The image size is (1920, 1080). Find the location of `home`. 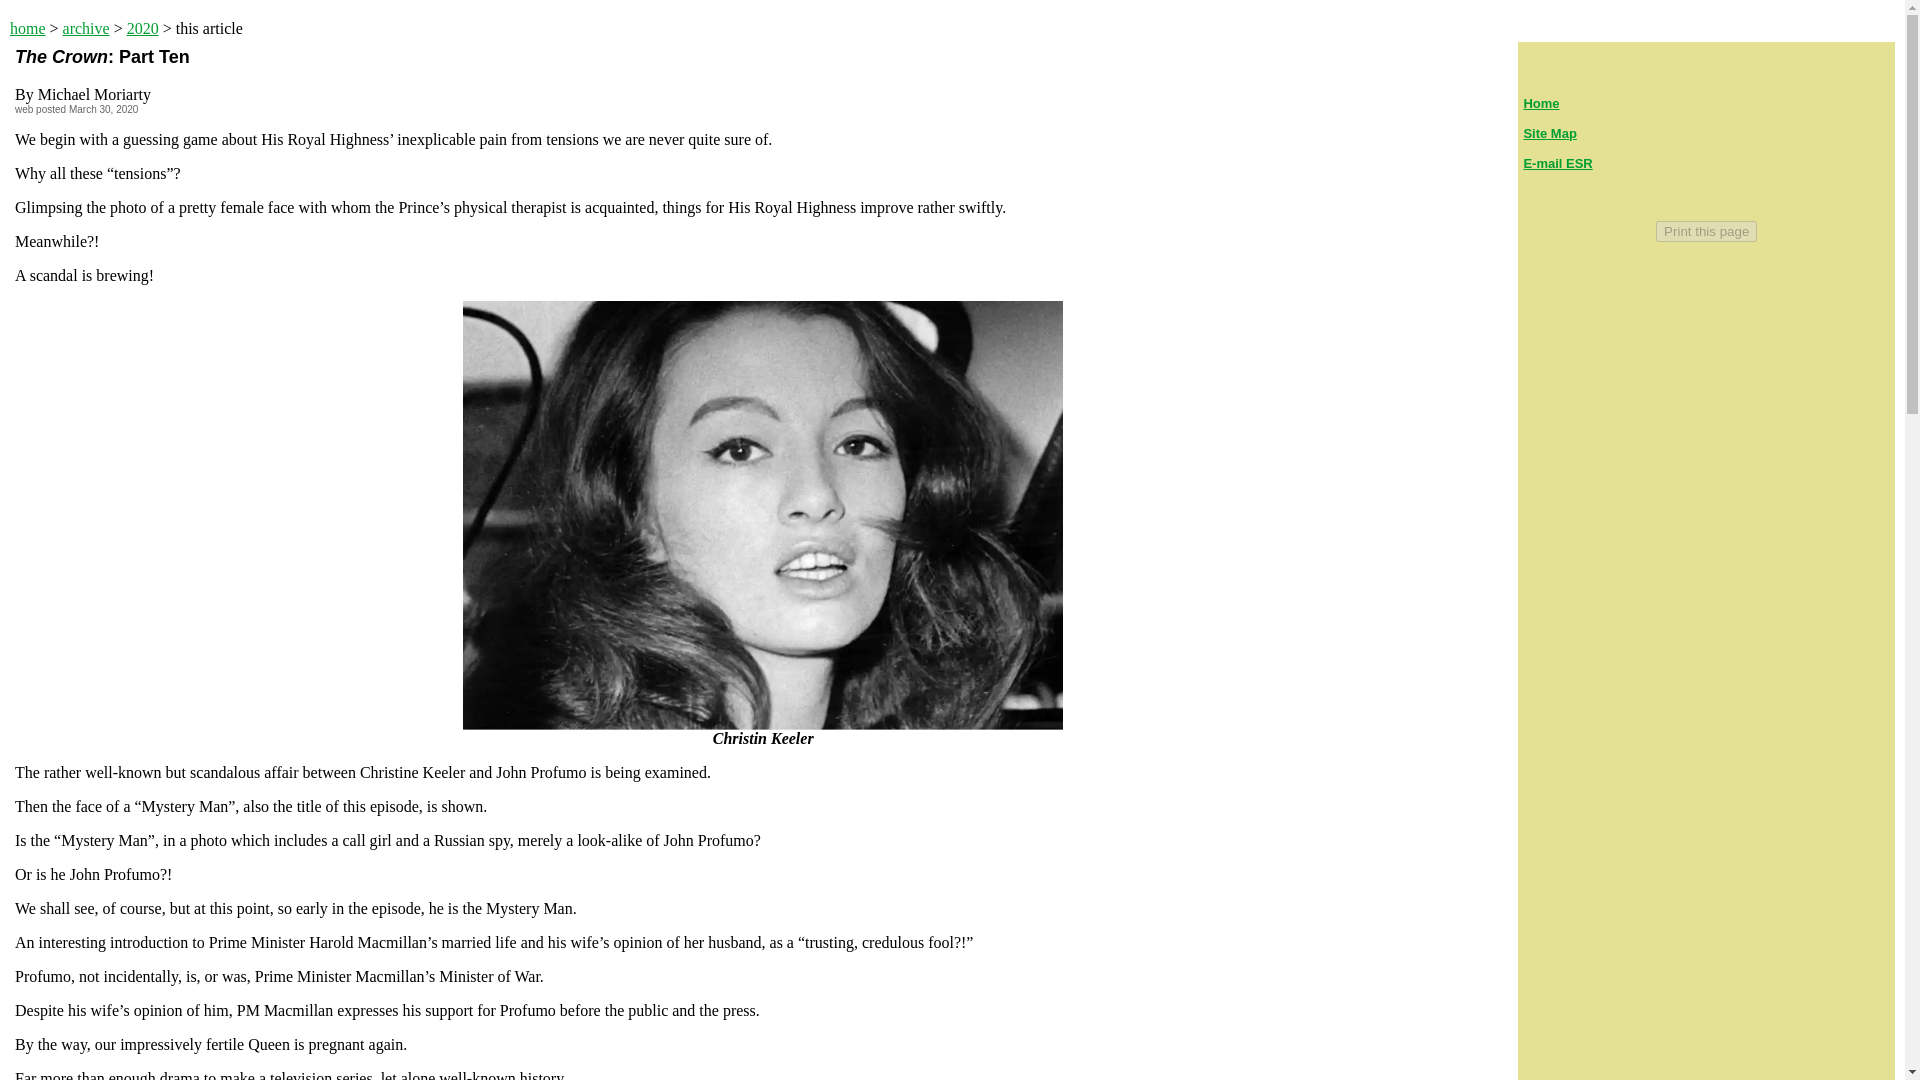

home is located at coordinates (28, 28).